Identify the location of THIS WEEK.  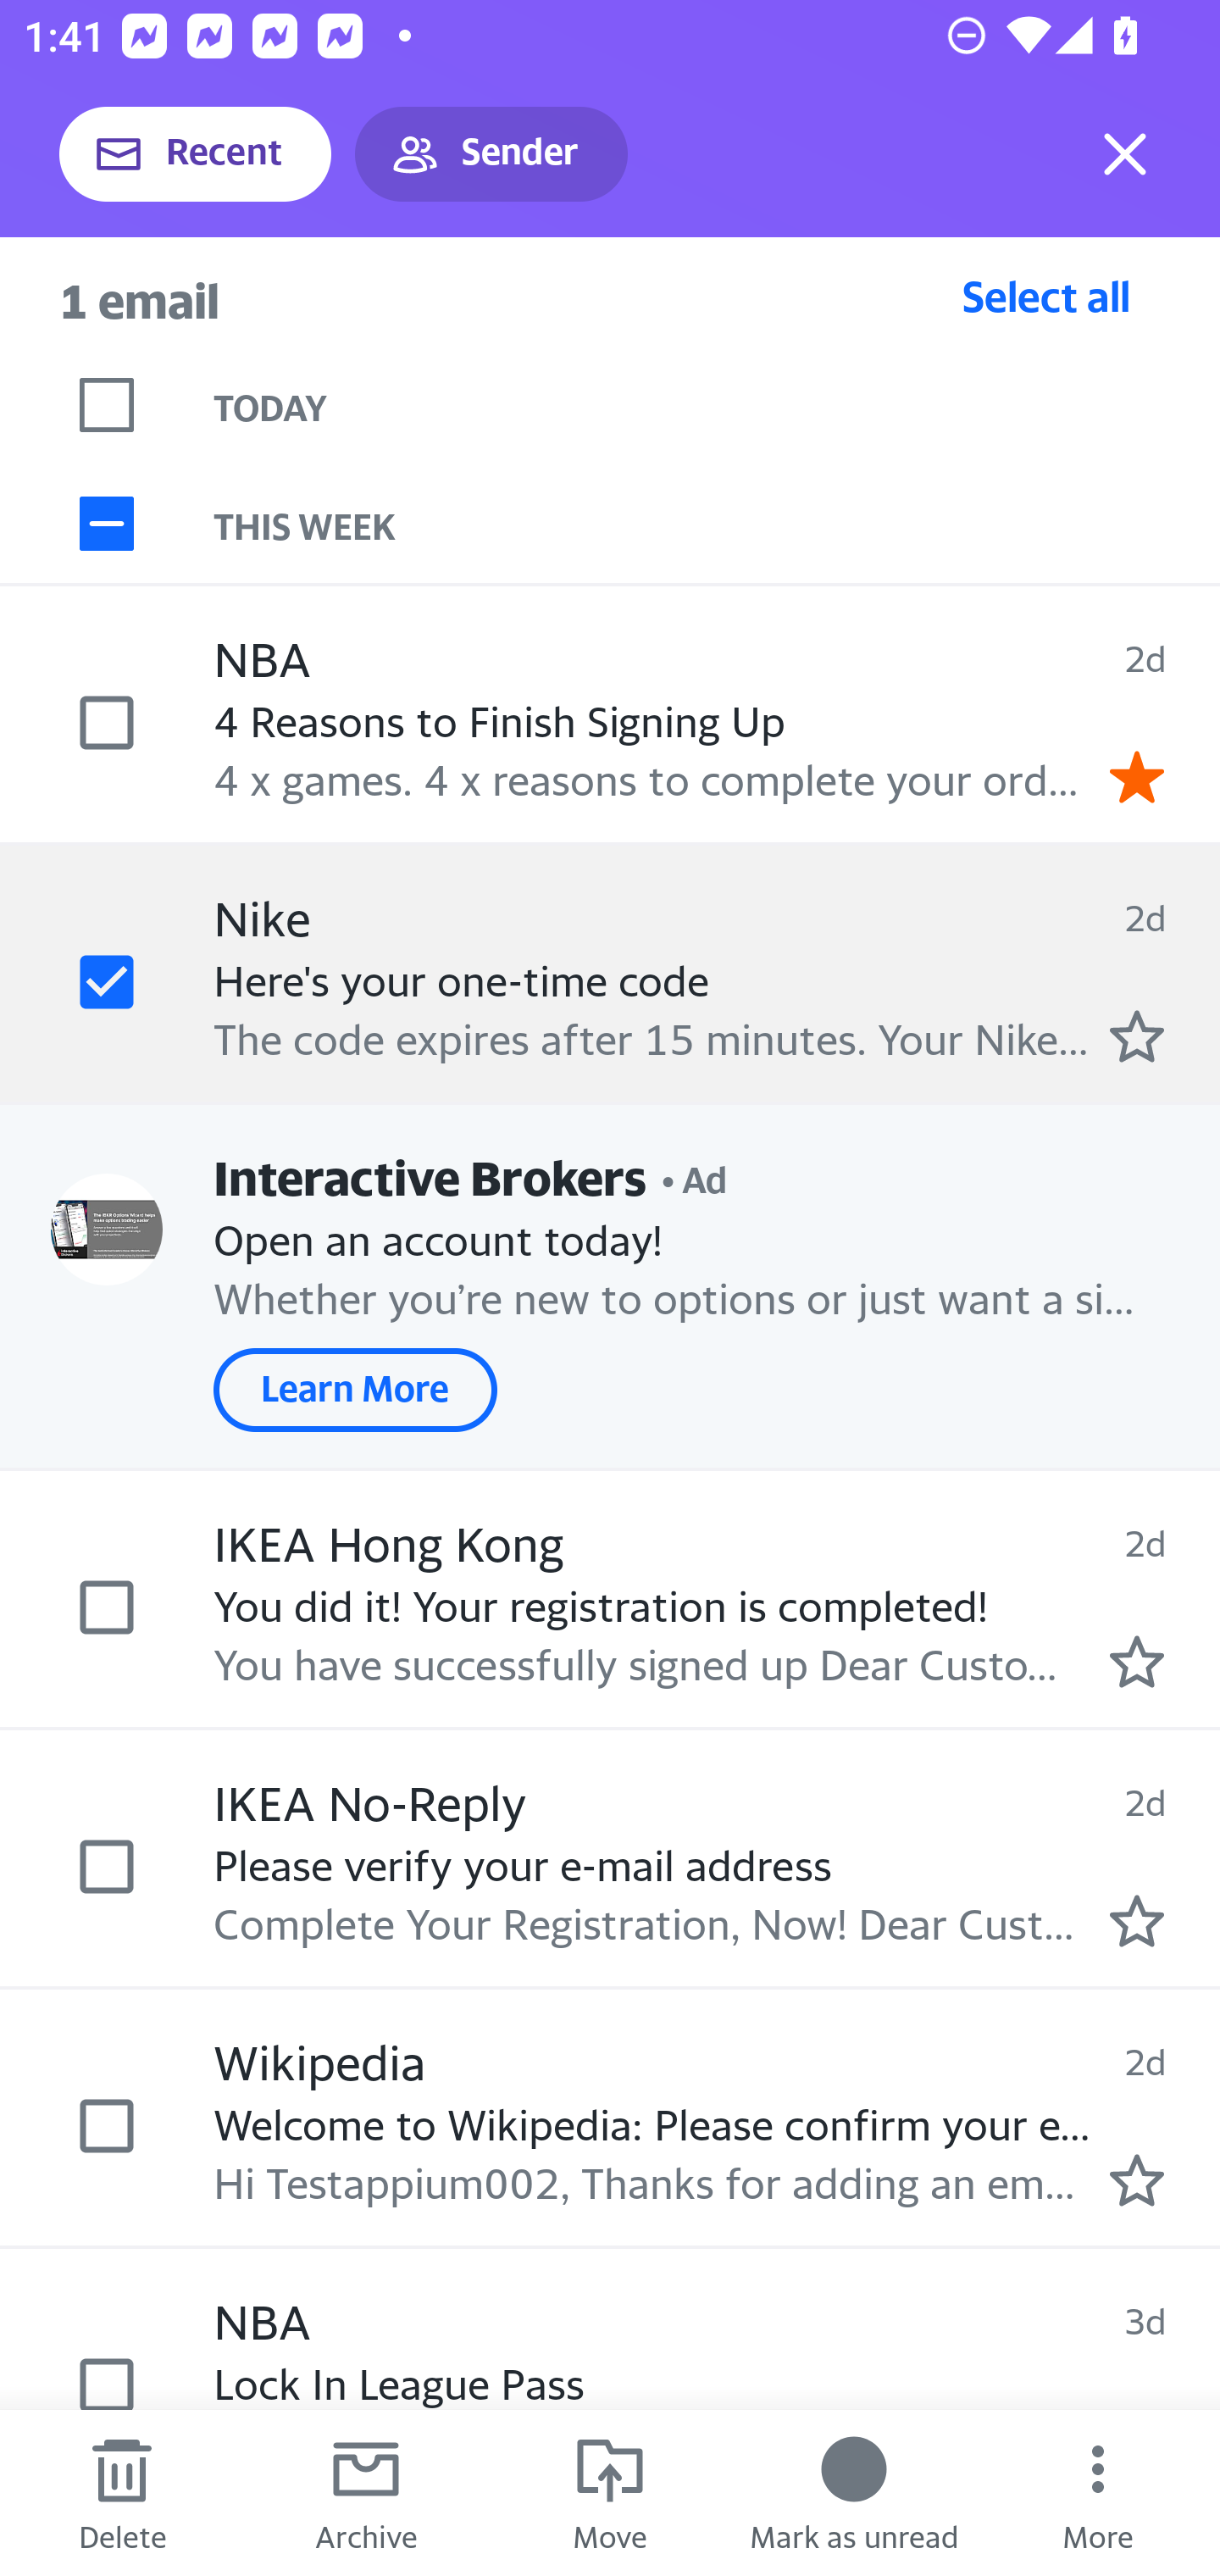
(717, 524).